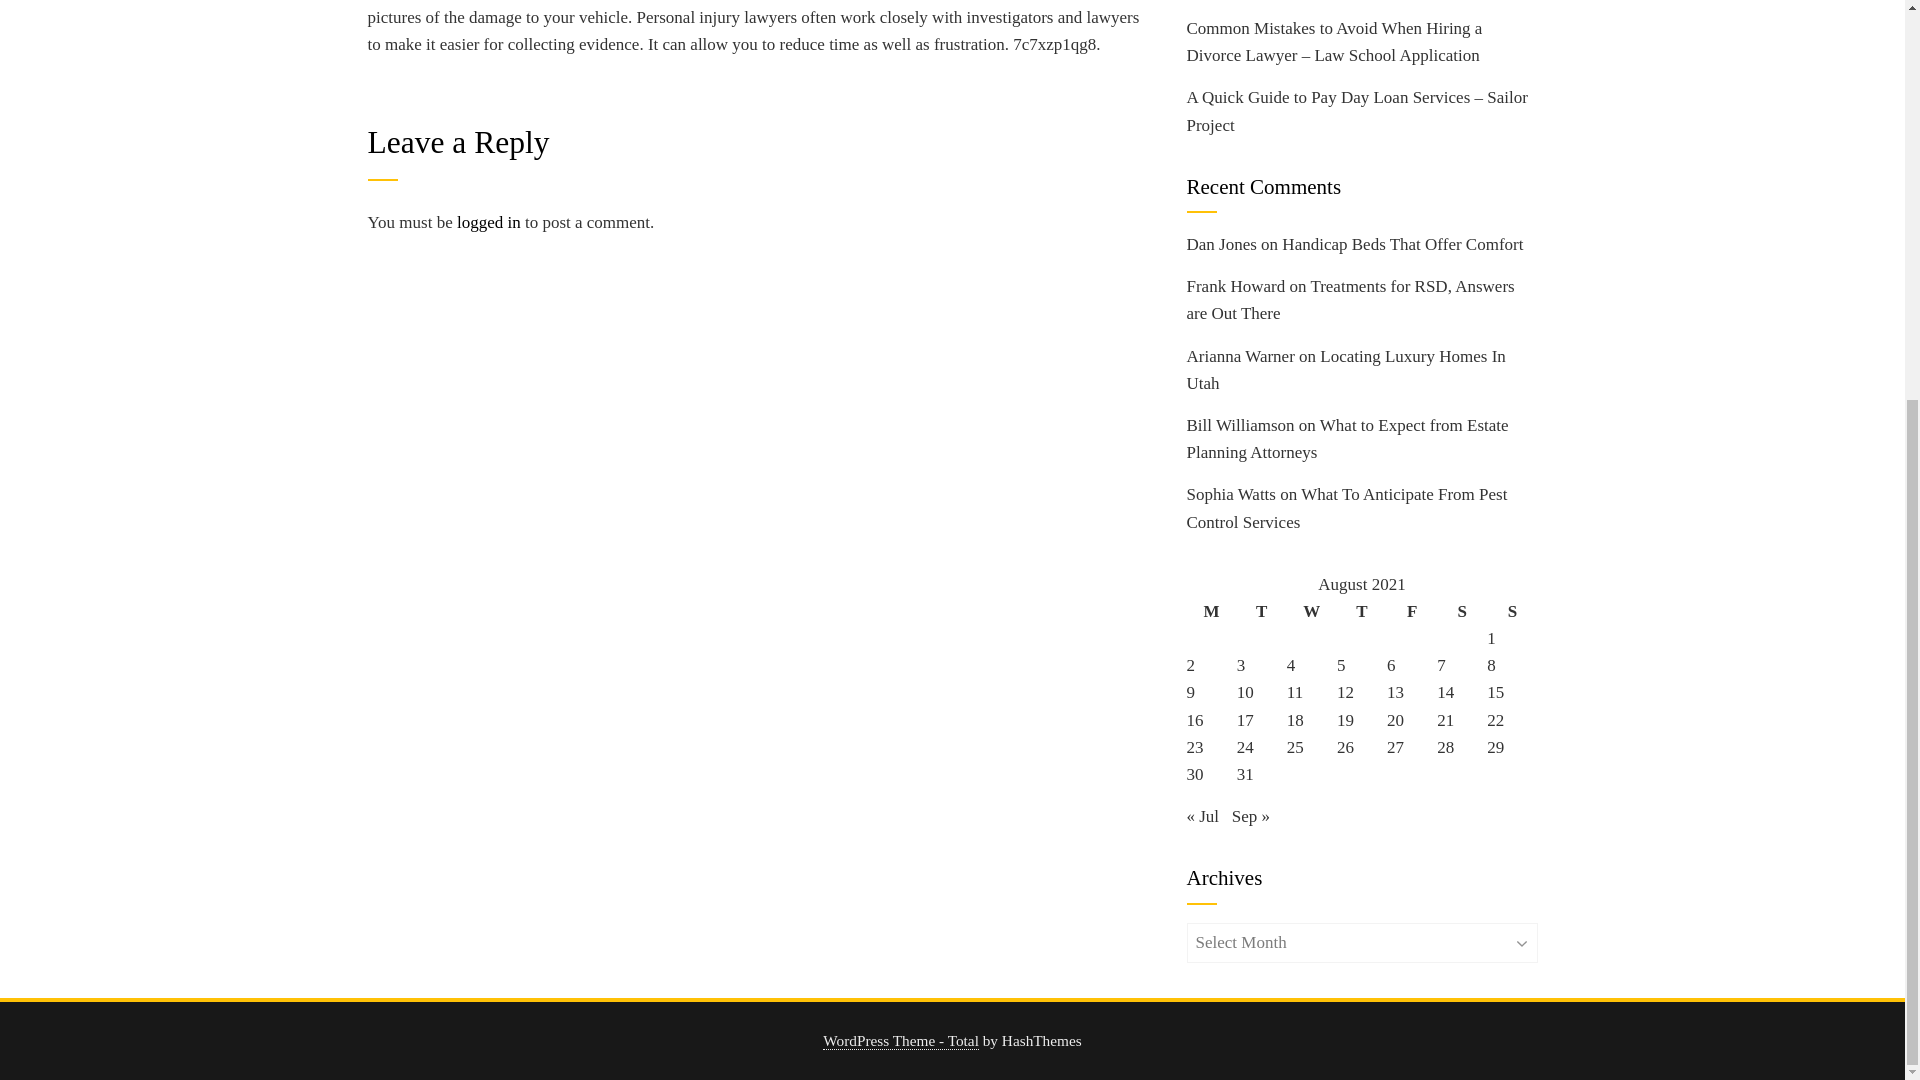 This screenshot has width=1920, height=1080. Describe the element at coordinates (1346, 438) in the screenshot. I see `What to Expect from Estate Planning Attorneys` at that location.